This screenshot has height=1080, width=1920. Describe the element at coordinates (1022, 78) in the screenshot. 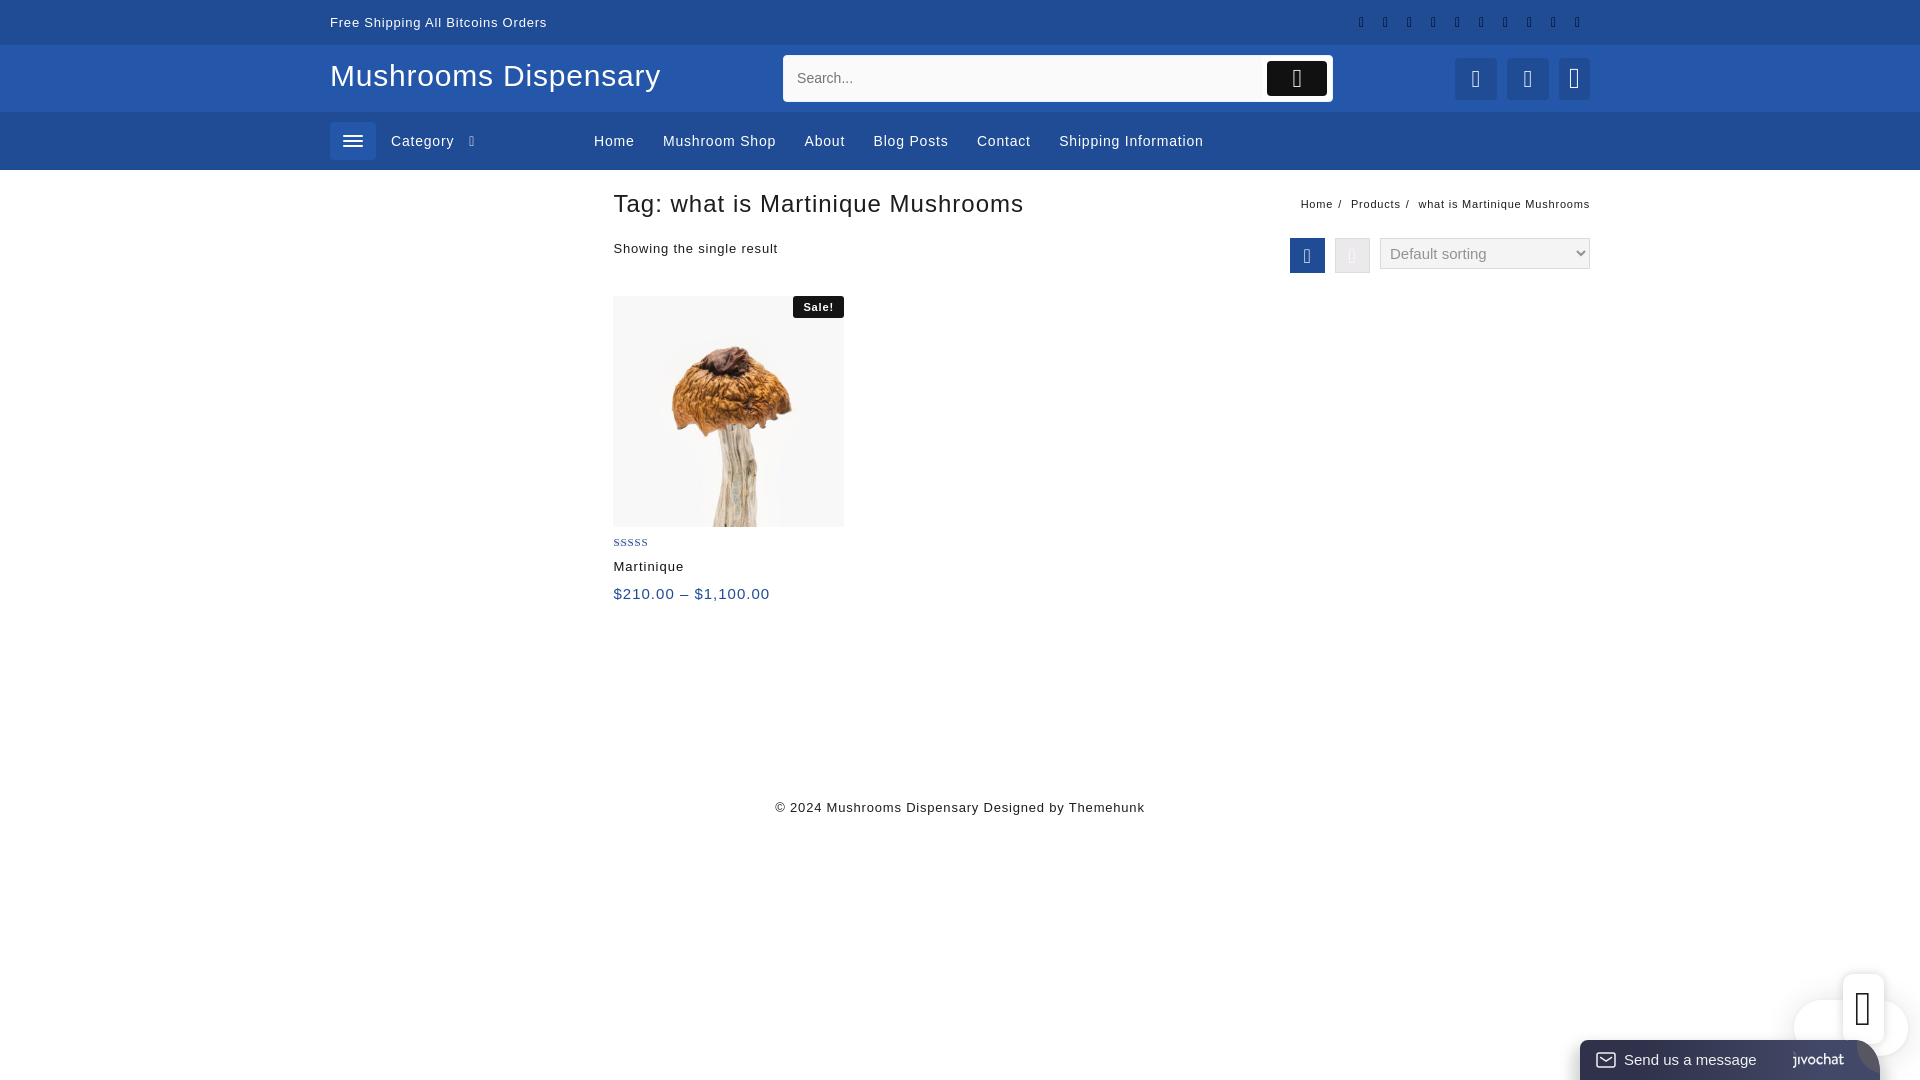

I see `Search` at that location.